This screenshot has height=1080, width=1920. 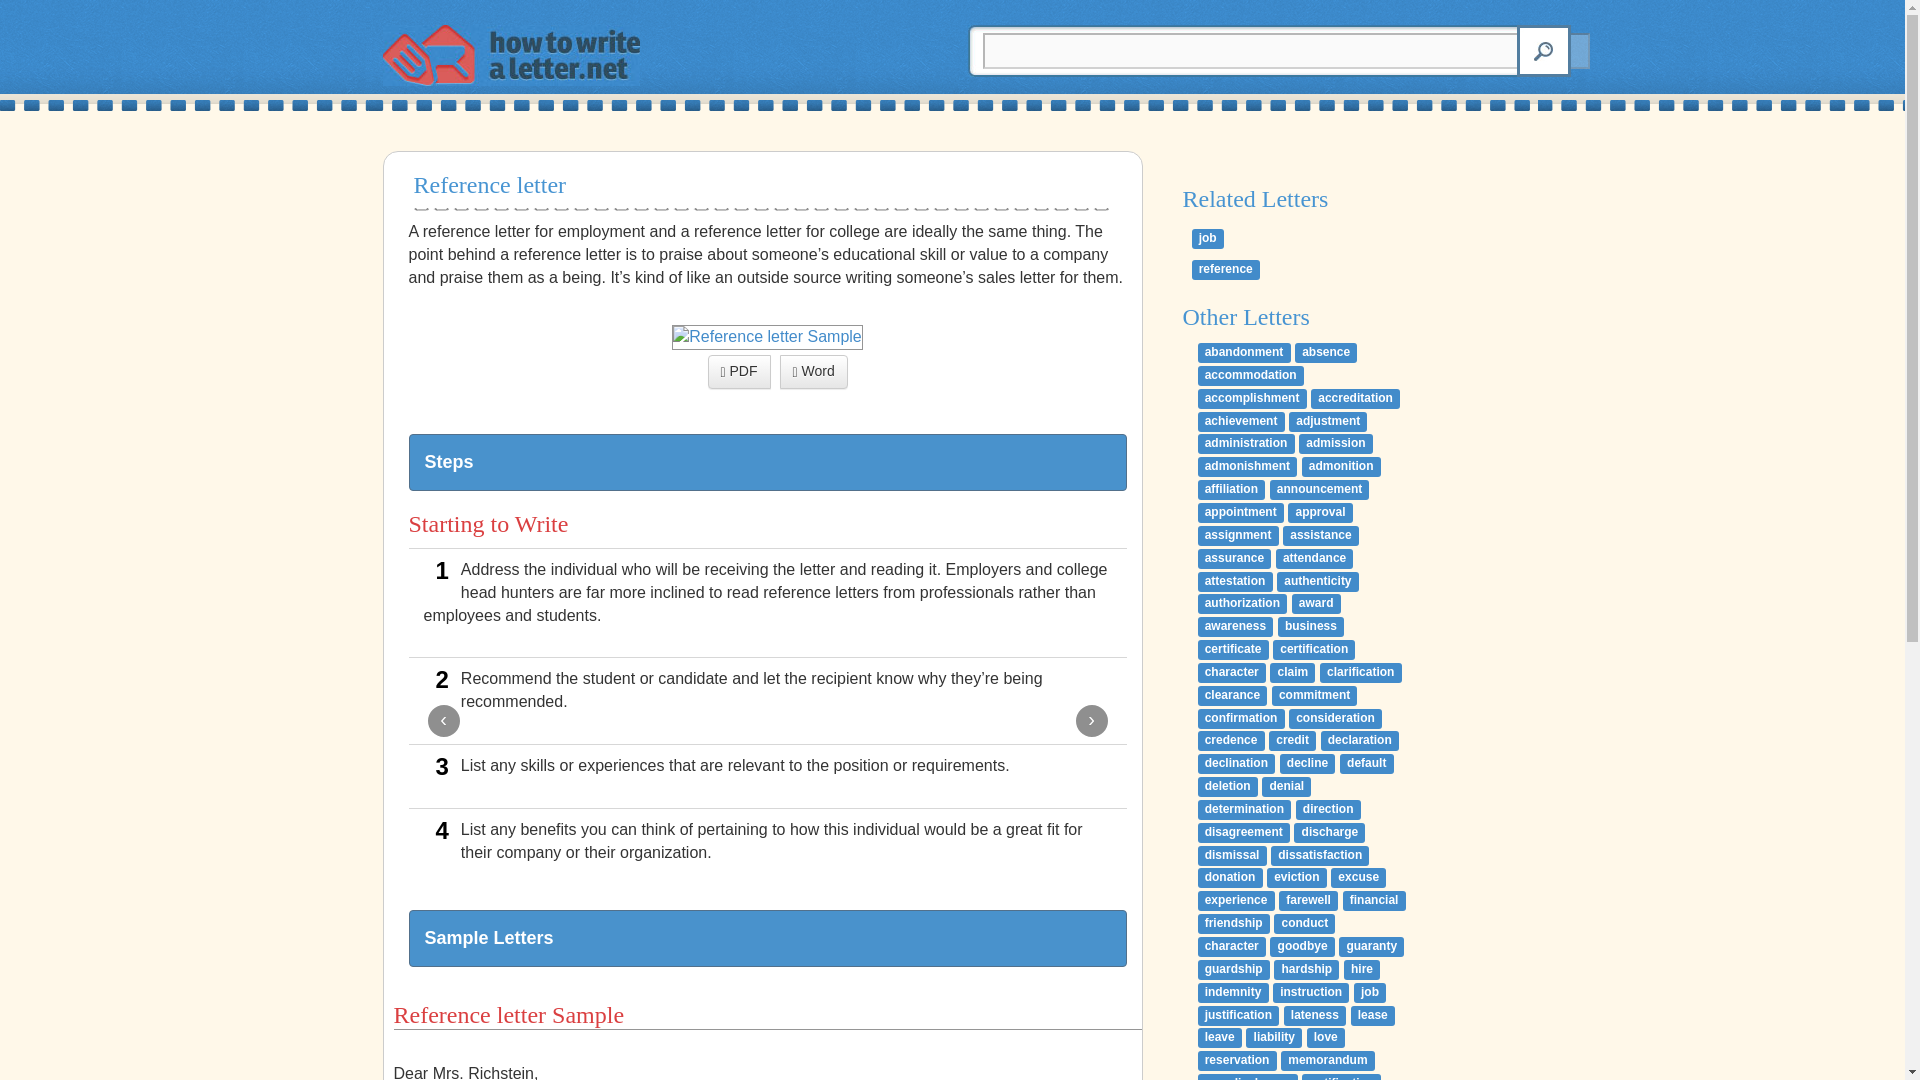 What do you see at coordinates (1360, 672) in the screenshot?
I see `clarification` at bounding box center [1360, 672].